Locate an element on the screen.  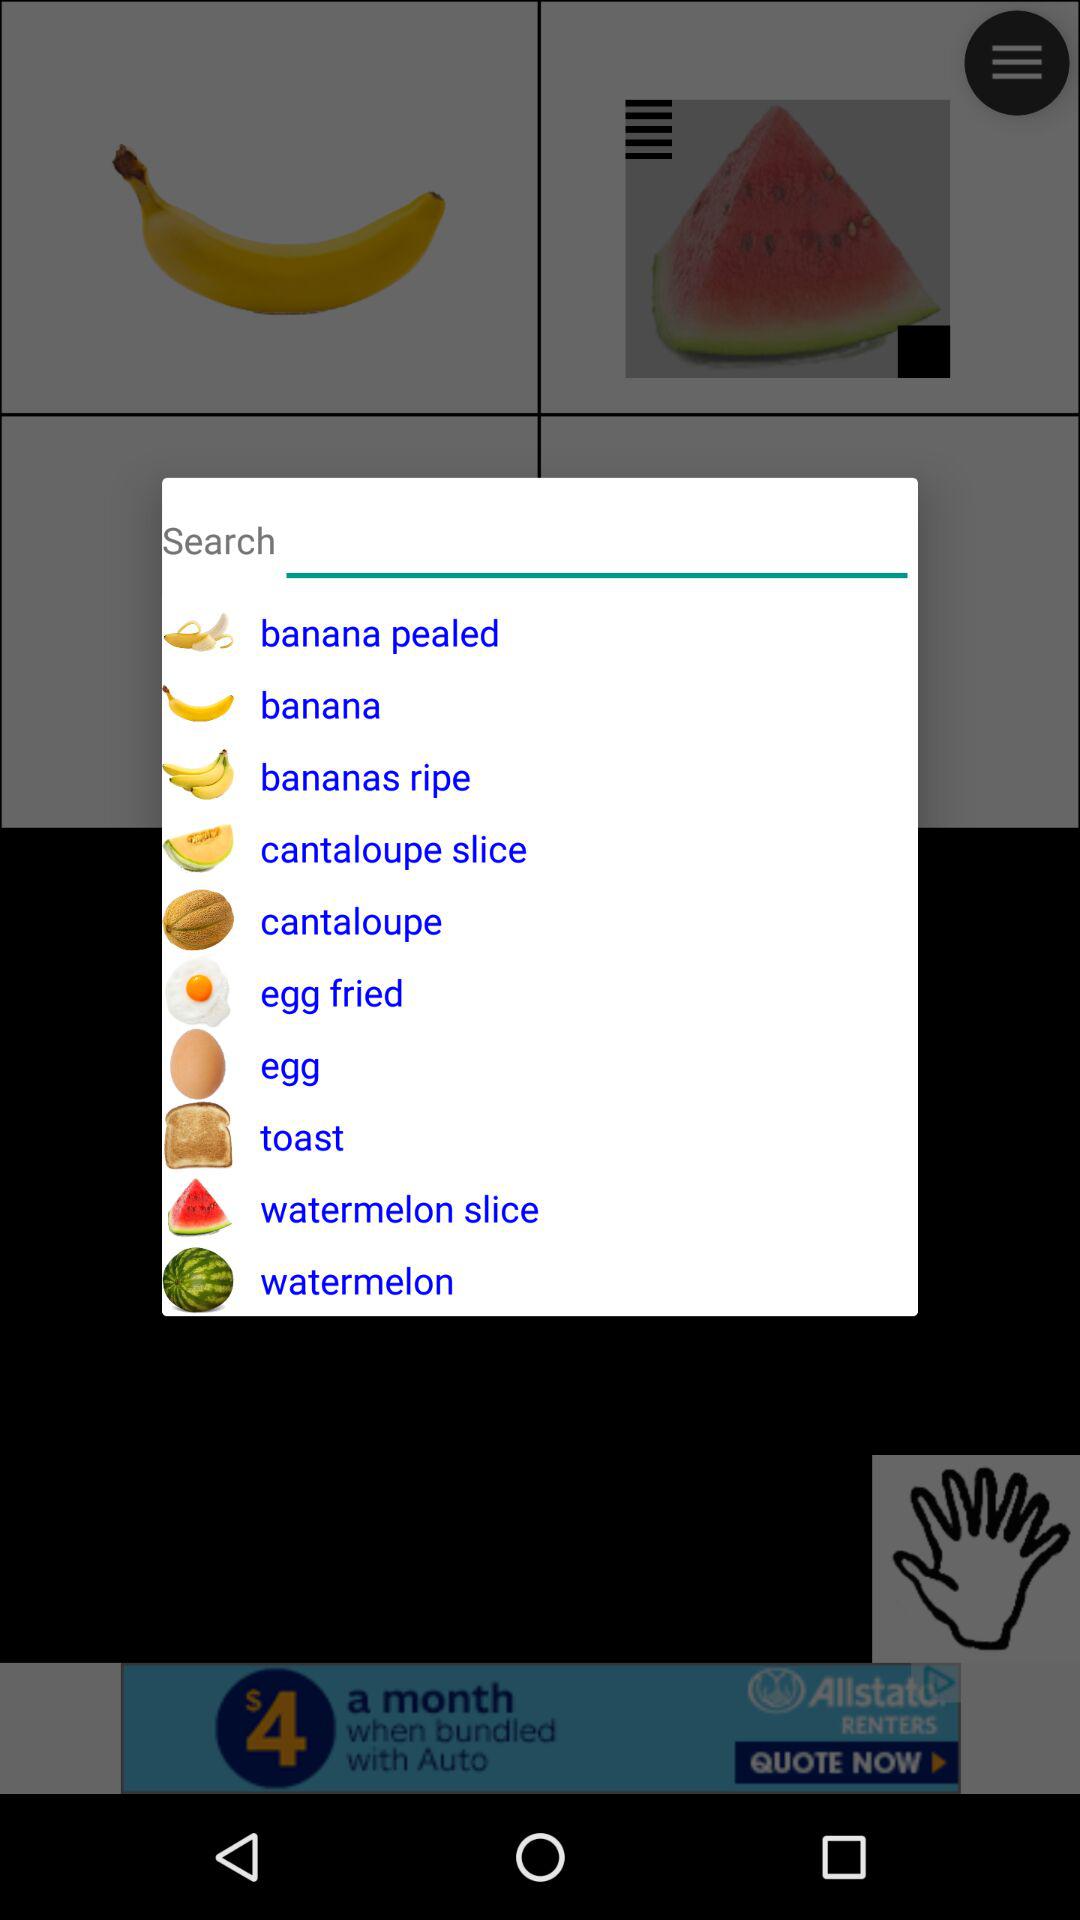
turn off the watermelon slice is located at coordinates (386, 1208).